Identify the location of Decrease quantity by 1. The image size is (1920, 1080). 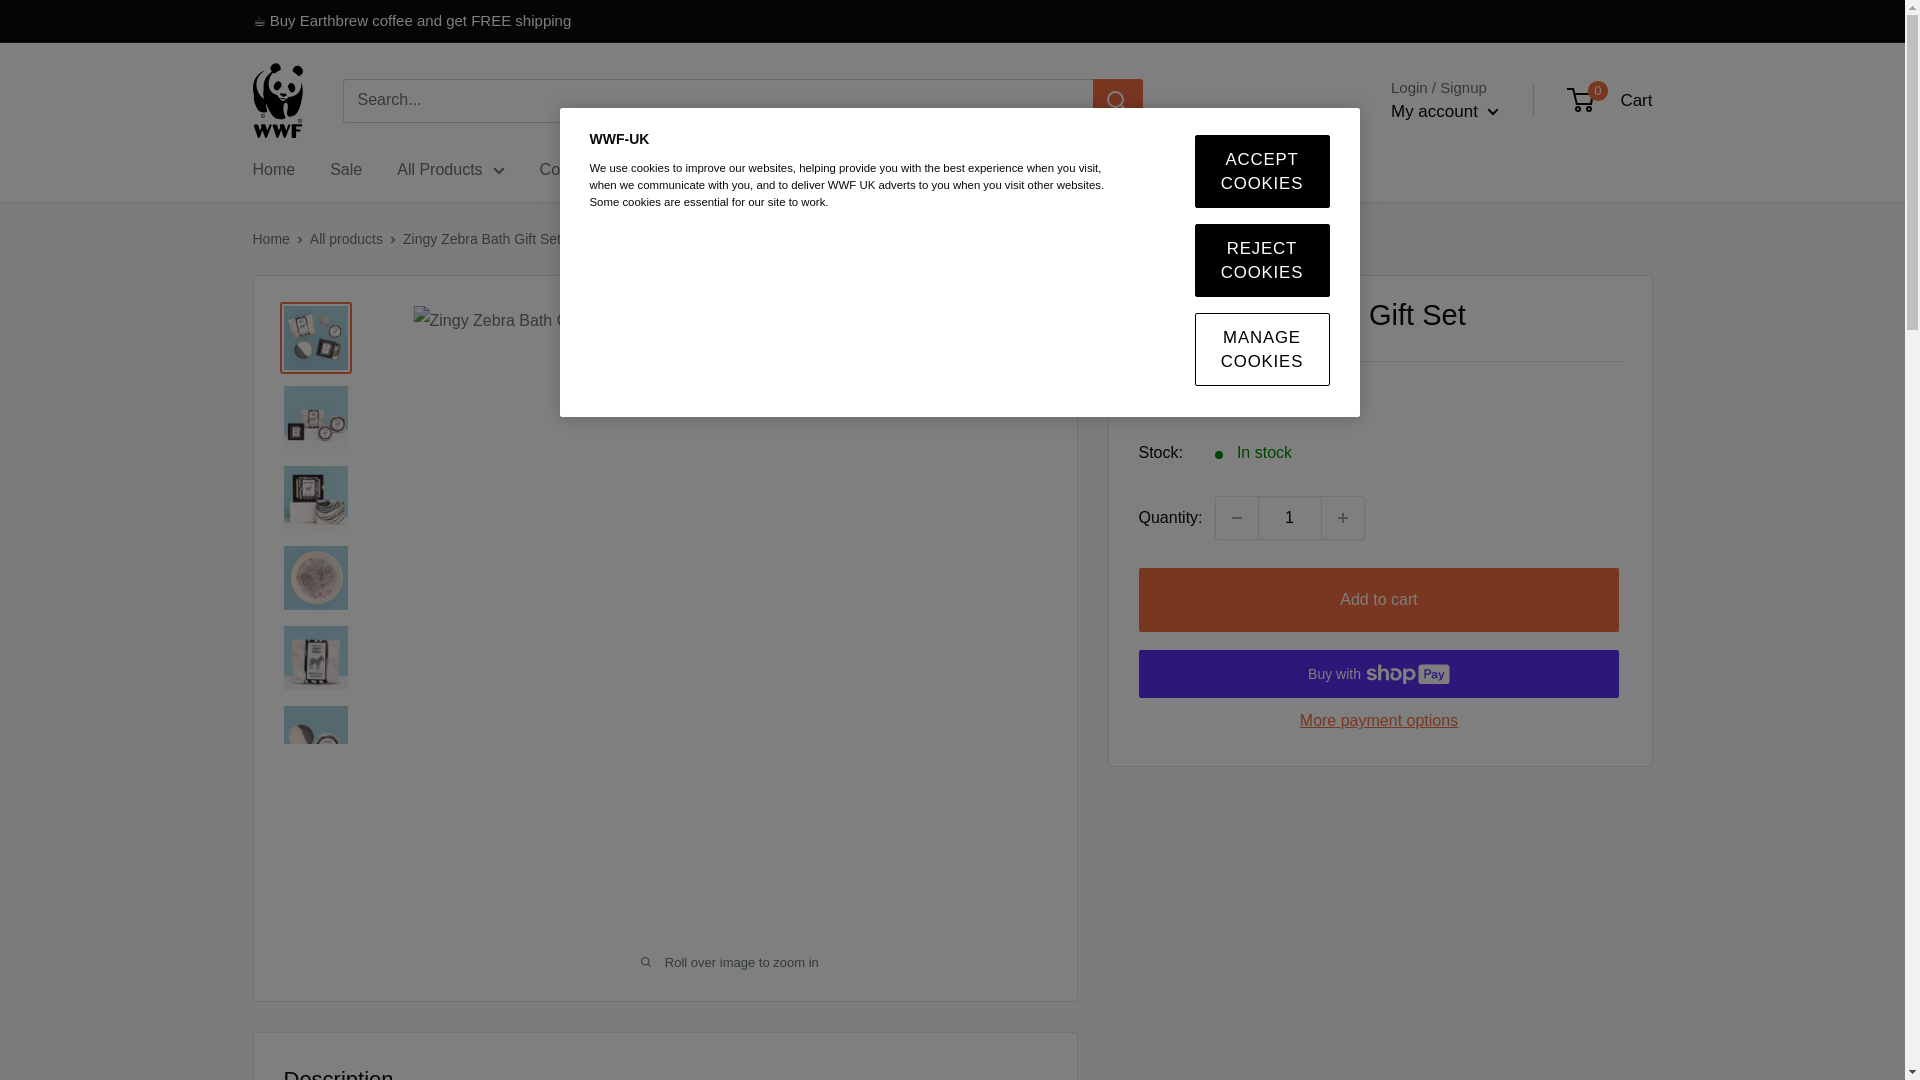
(1236, 517).